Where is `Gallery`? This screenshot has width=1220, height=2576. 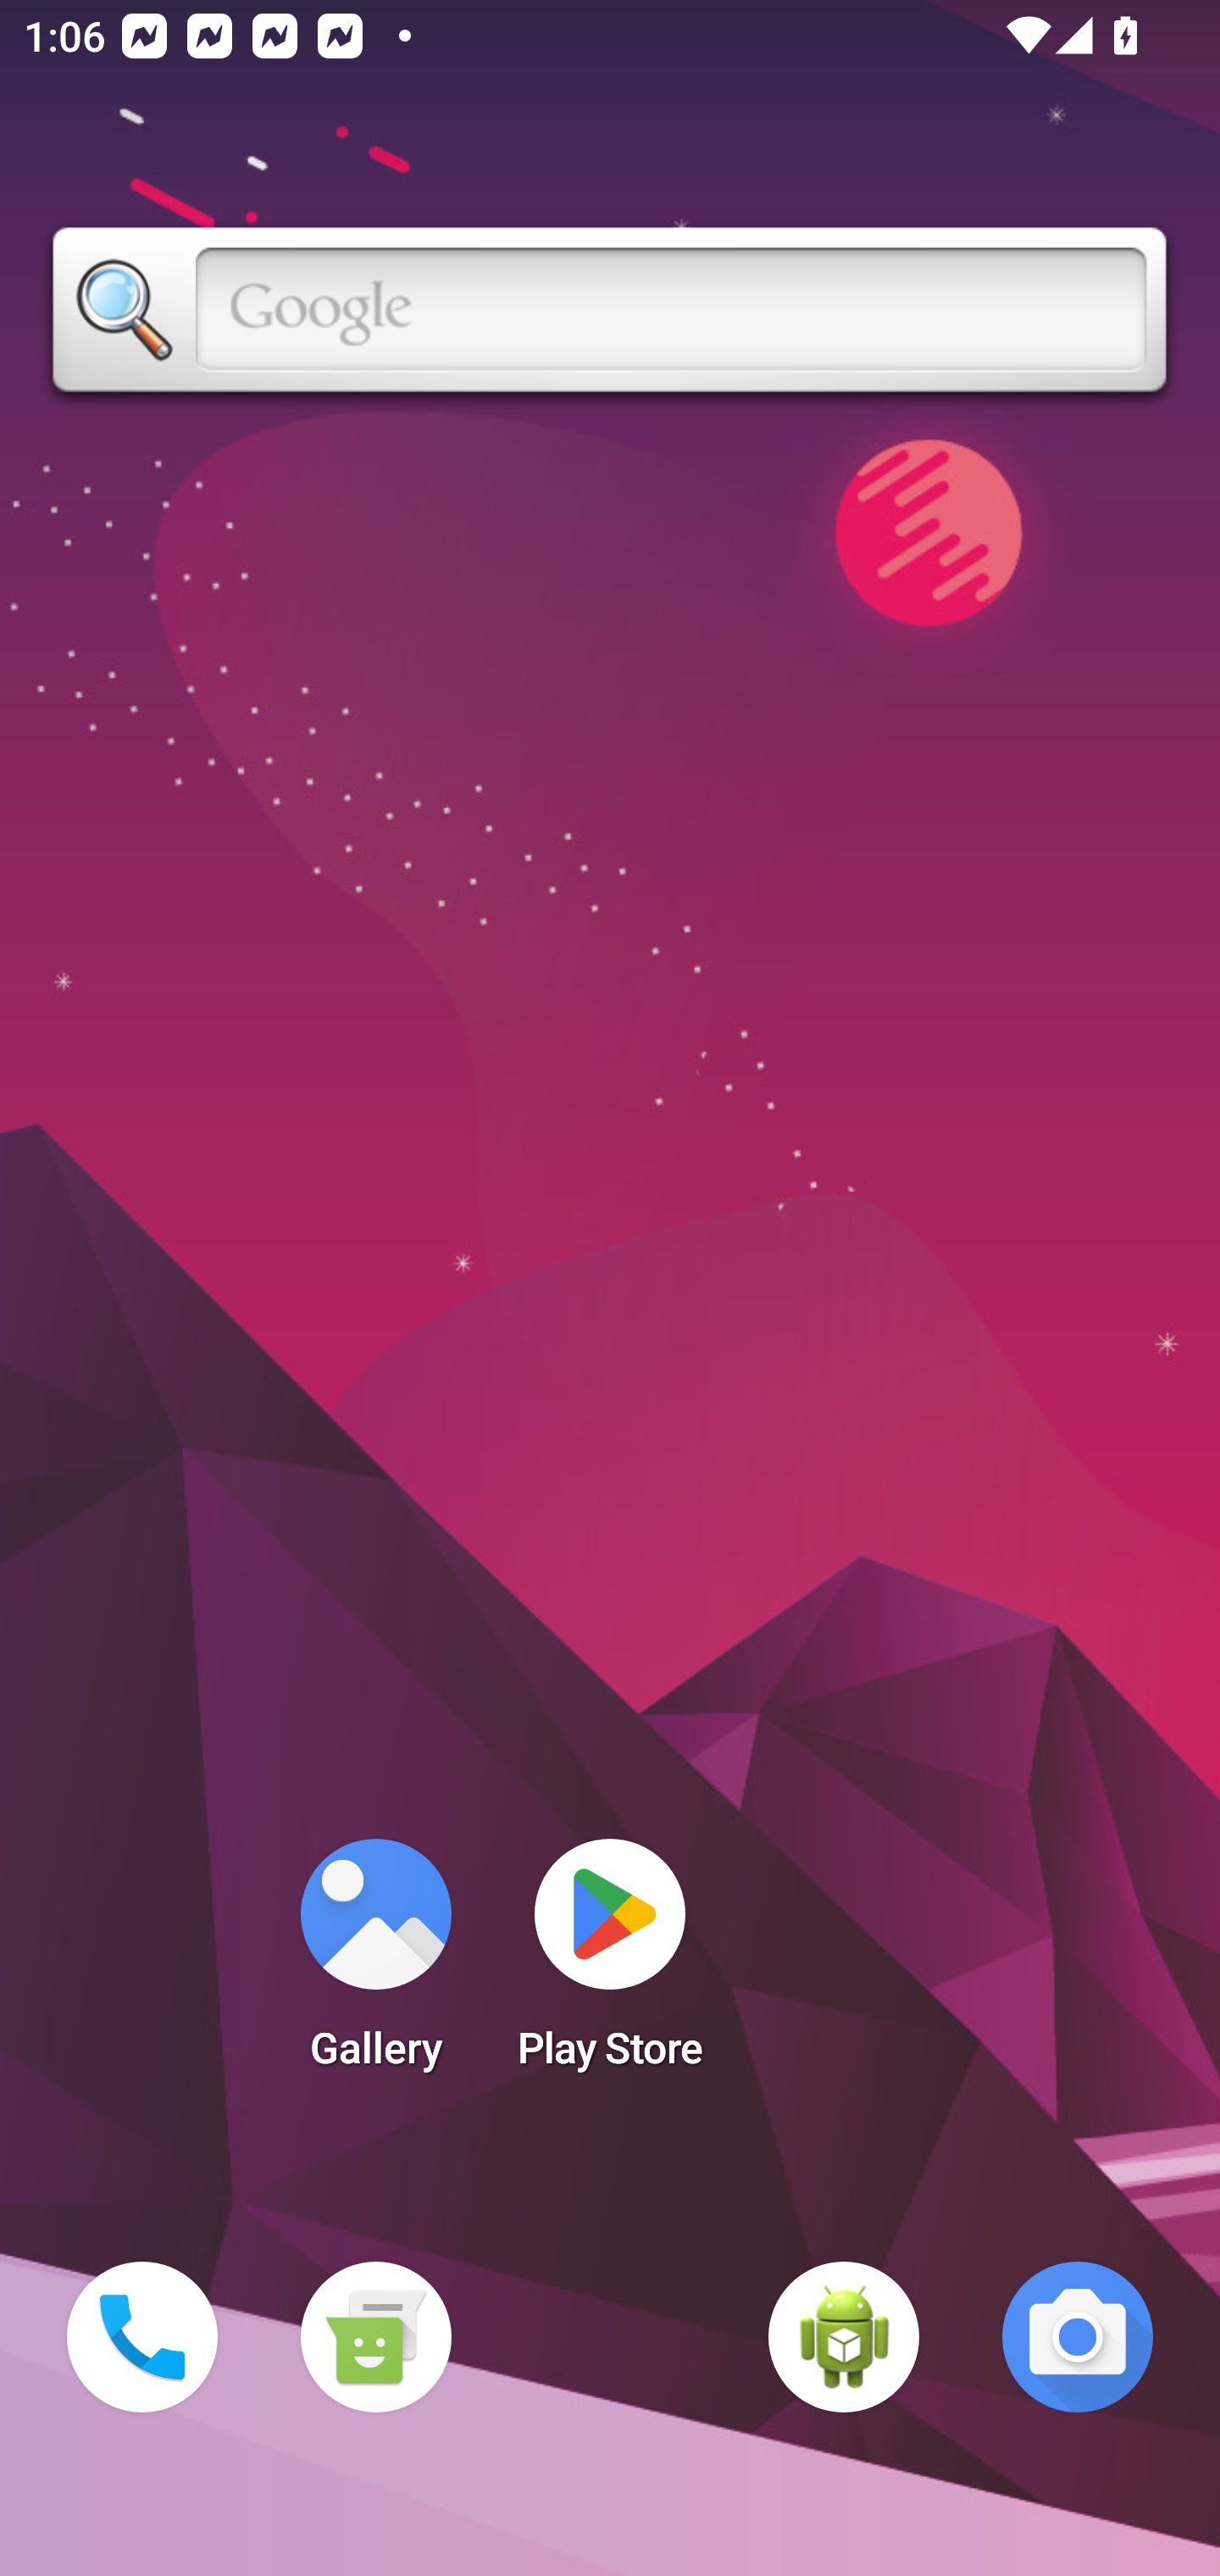 Gallery is located at coordinates (375, 1964).